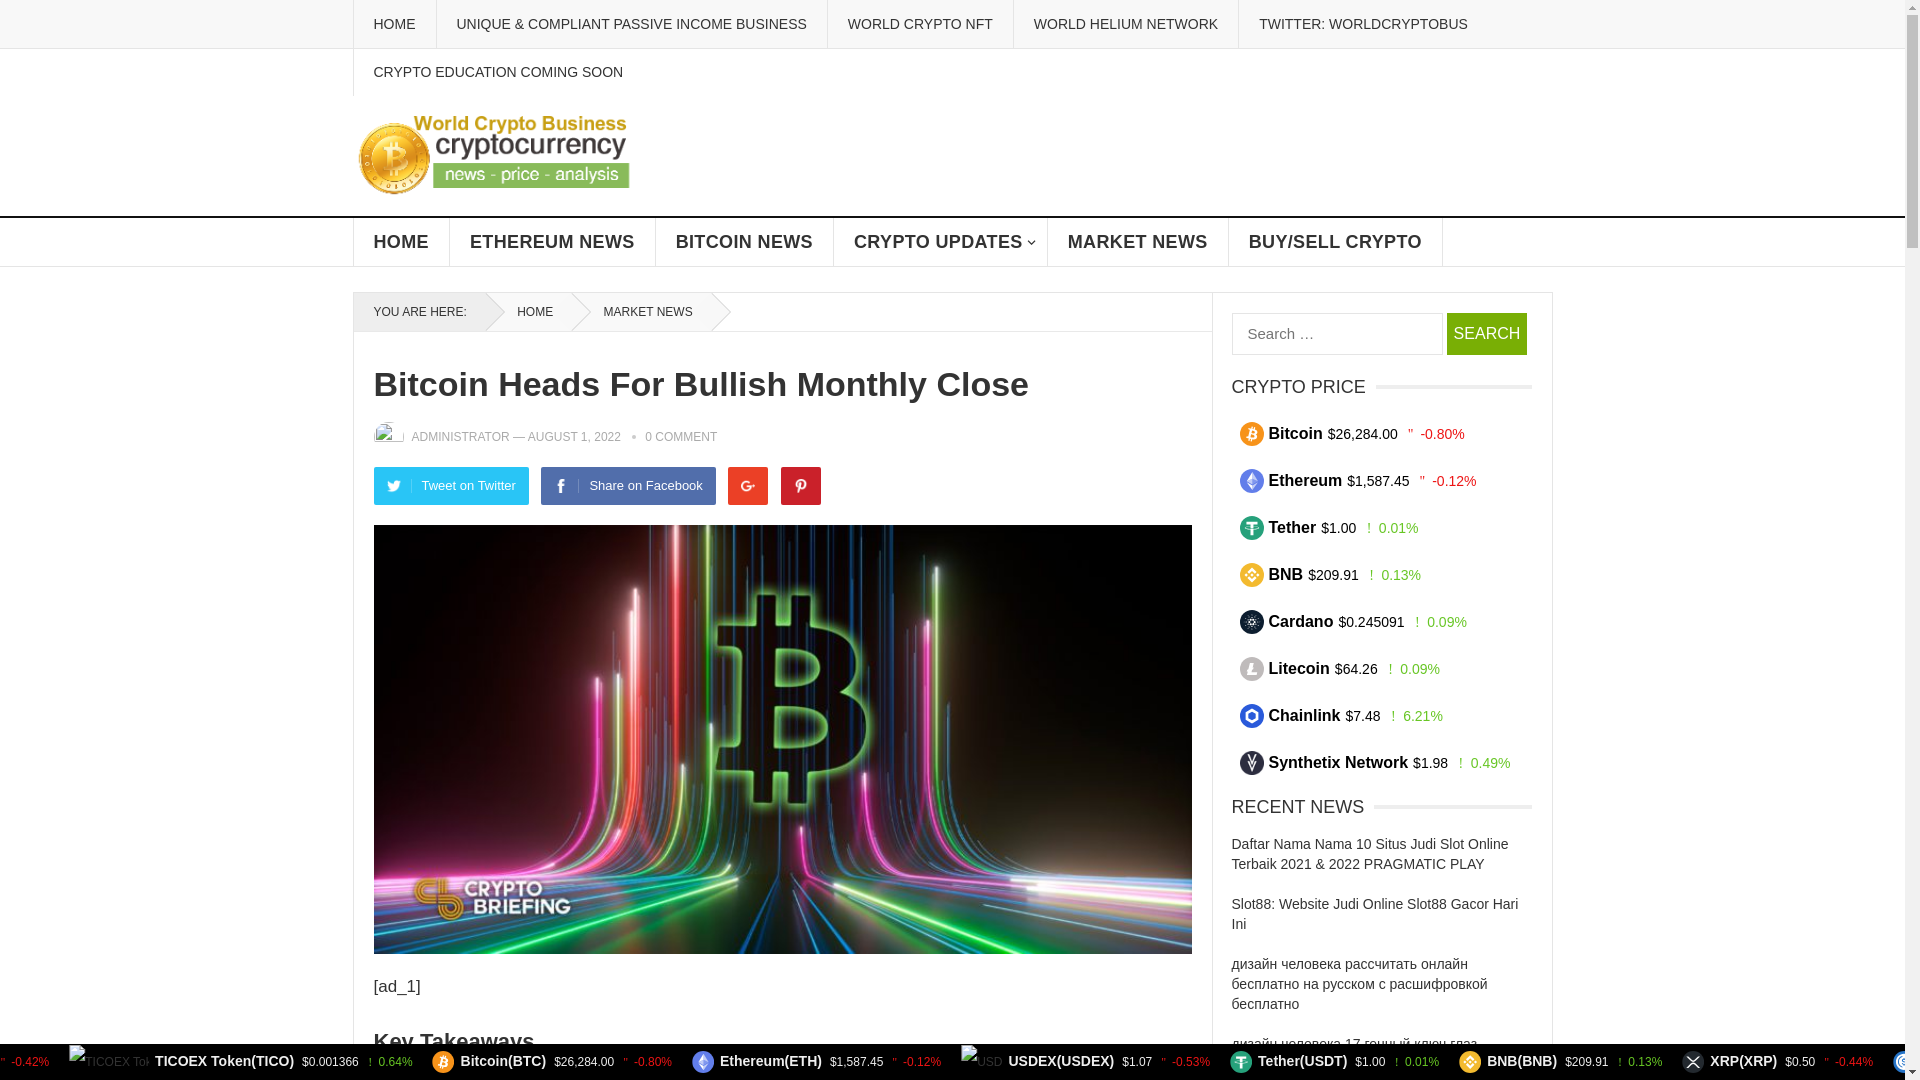  Describe the element at coordinates (628, 486) in the screenshot. I see `Share on Facebook` at that location.